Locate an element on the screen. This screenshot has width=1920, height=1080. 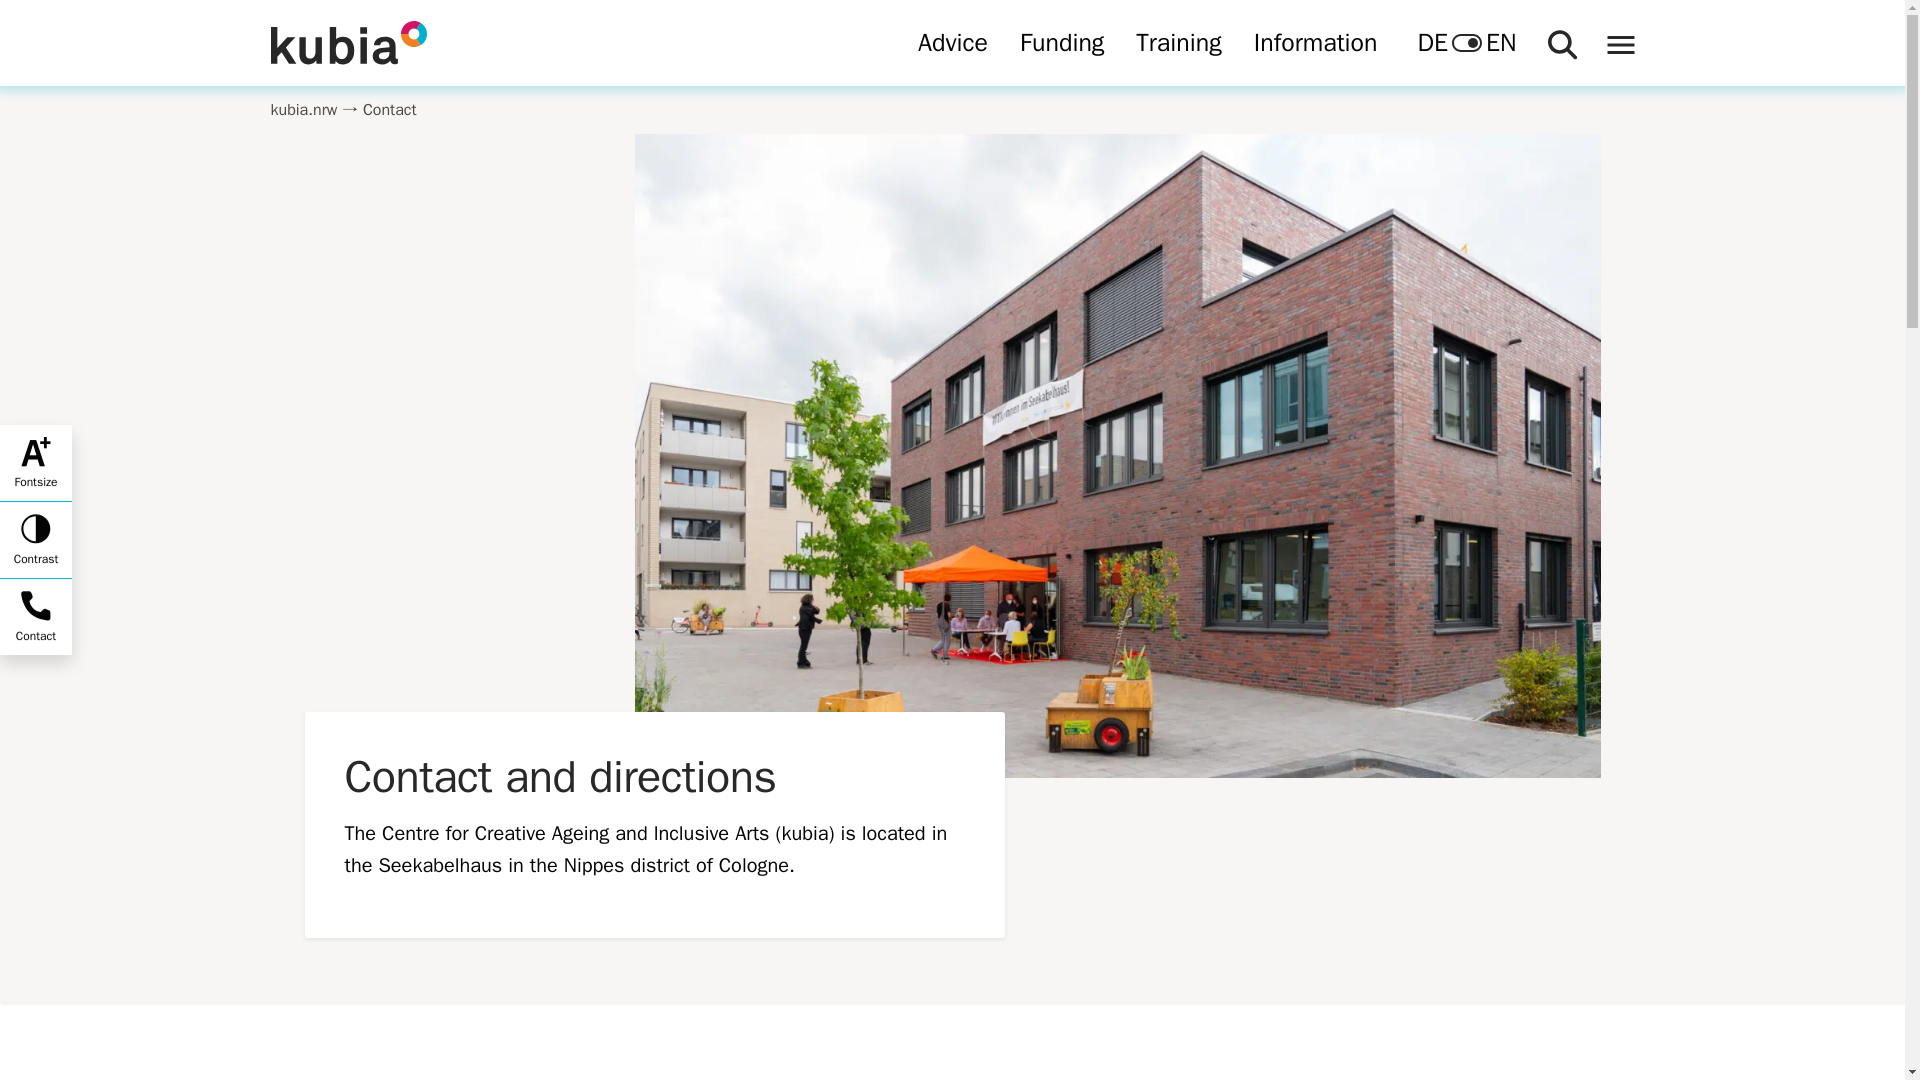
Information is located at coordinates (1316, 43).